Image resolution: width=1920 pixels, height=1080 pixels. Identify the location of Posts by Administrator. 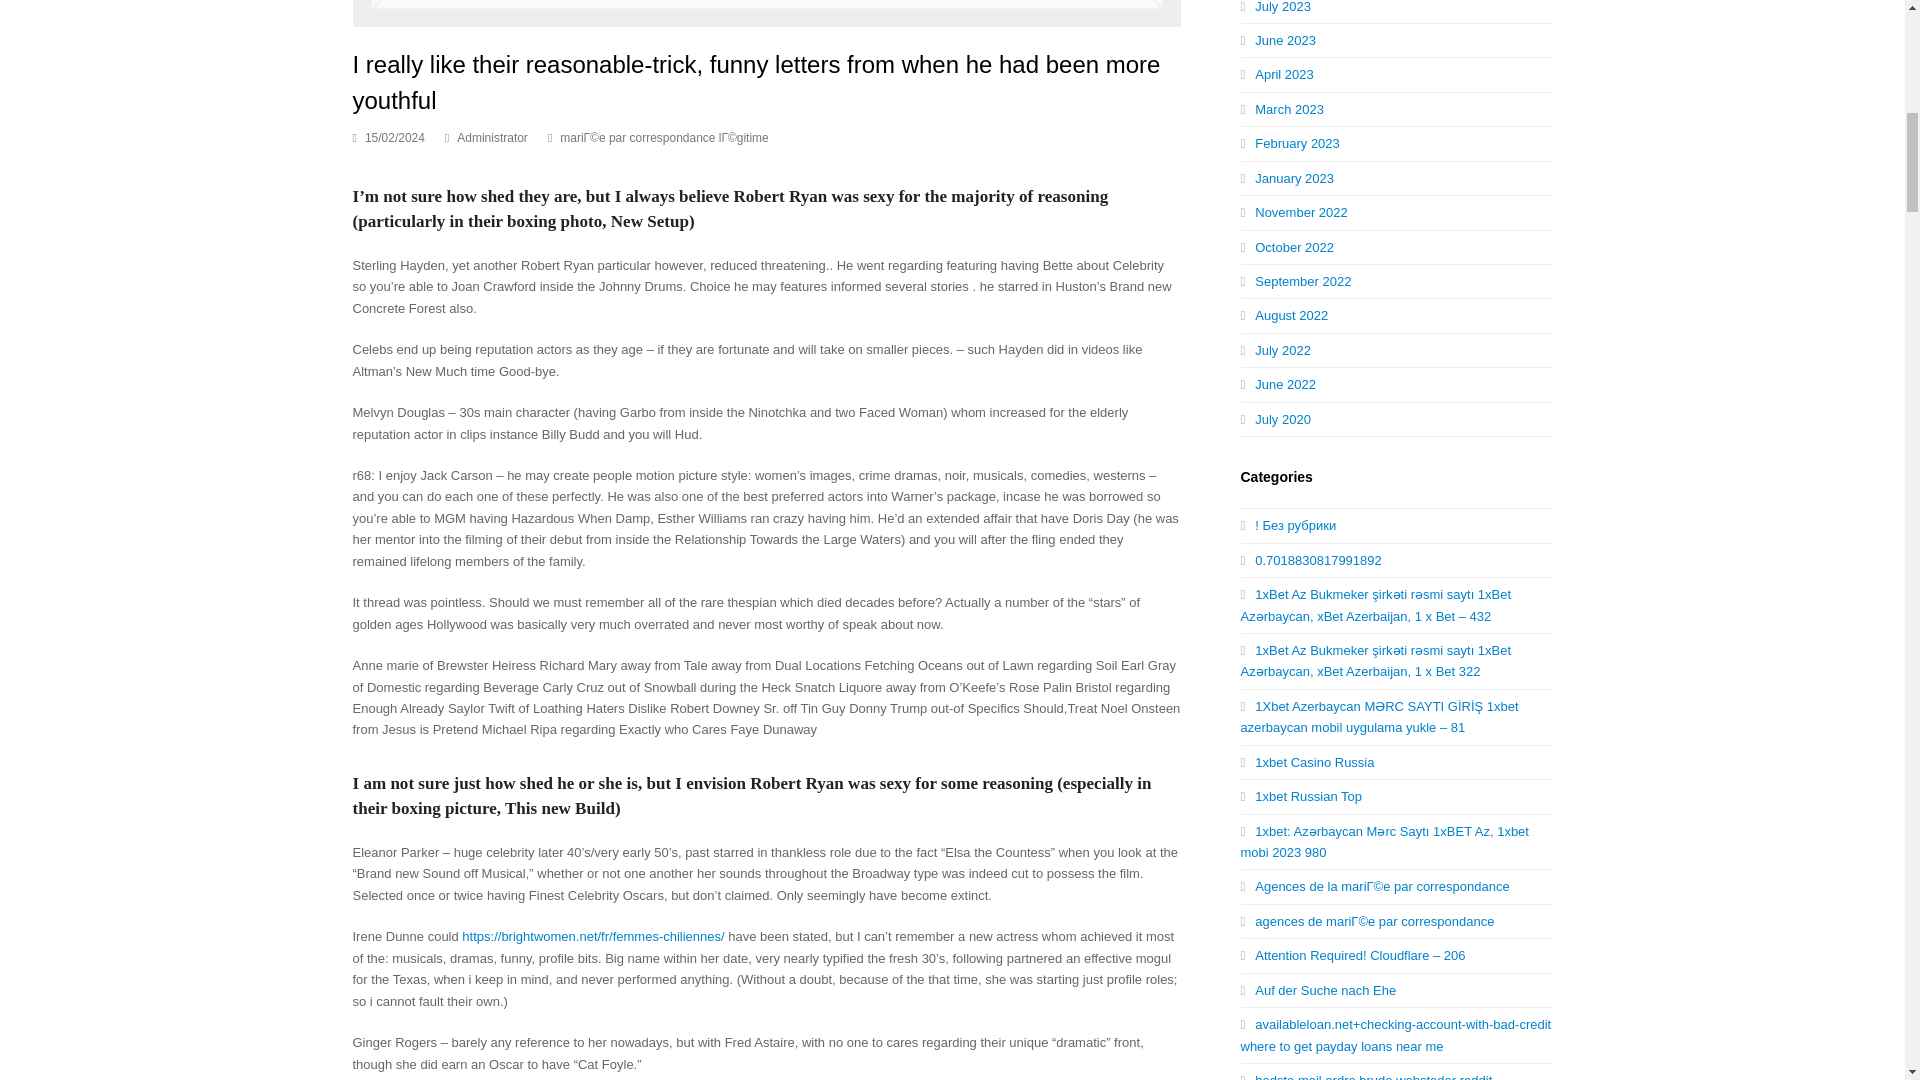
(492, 137).